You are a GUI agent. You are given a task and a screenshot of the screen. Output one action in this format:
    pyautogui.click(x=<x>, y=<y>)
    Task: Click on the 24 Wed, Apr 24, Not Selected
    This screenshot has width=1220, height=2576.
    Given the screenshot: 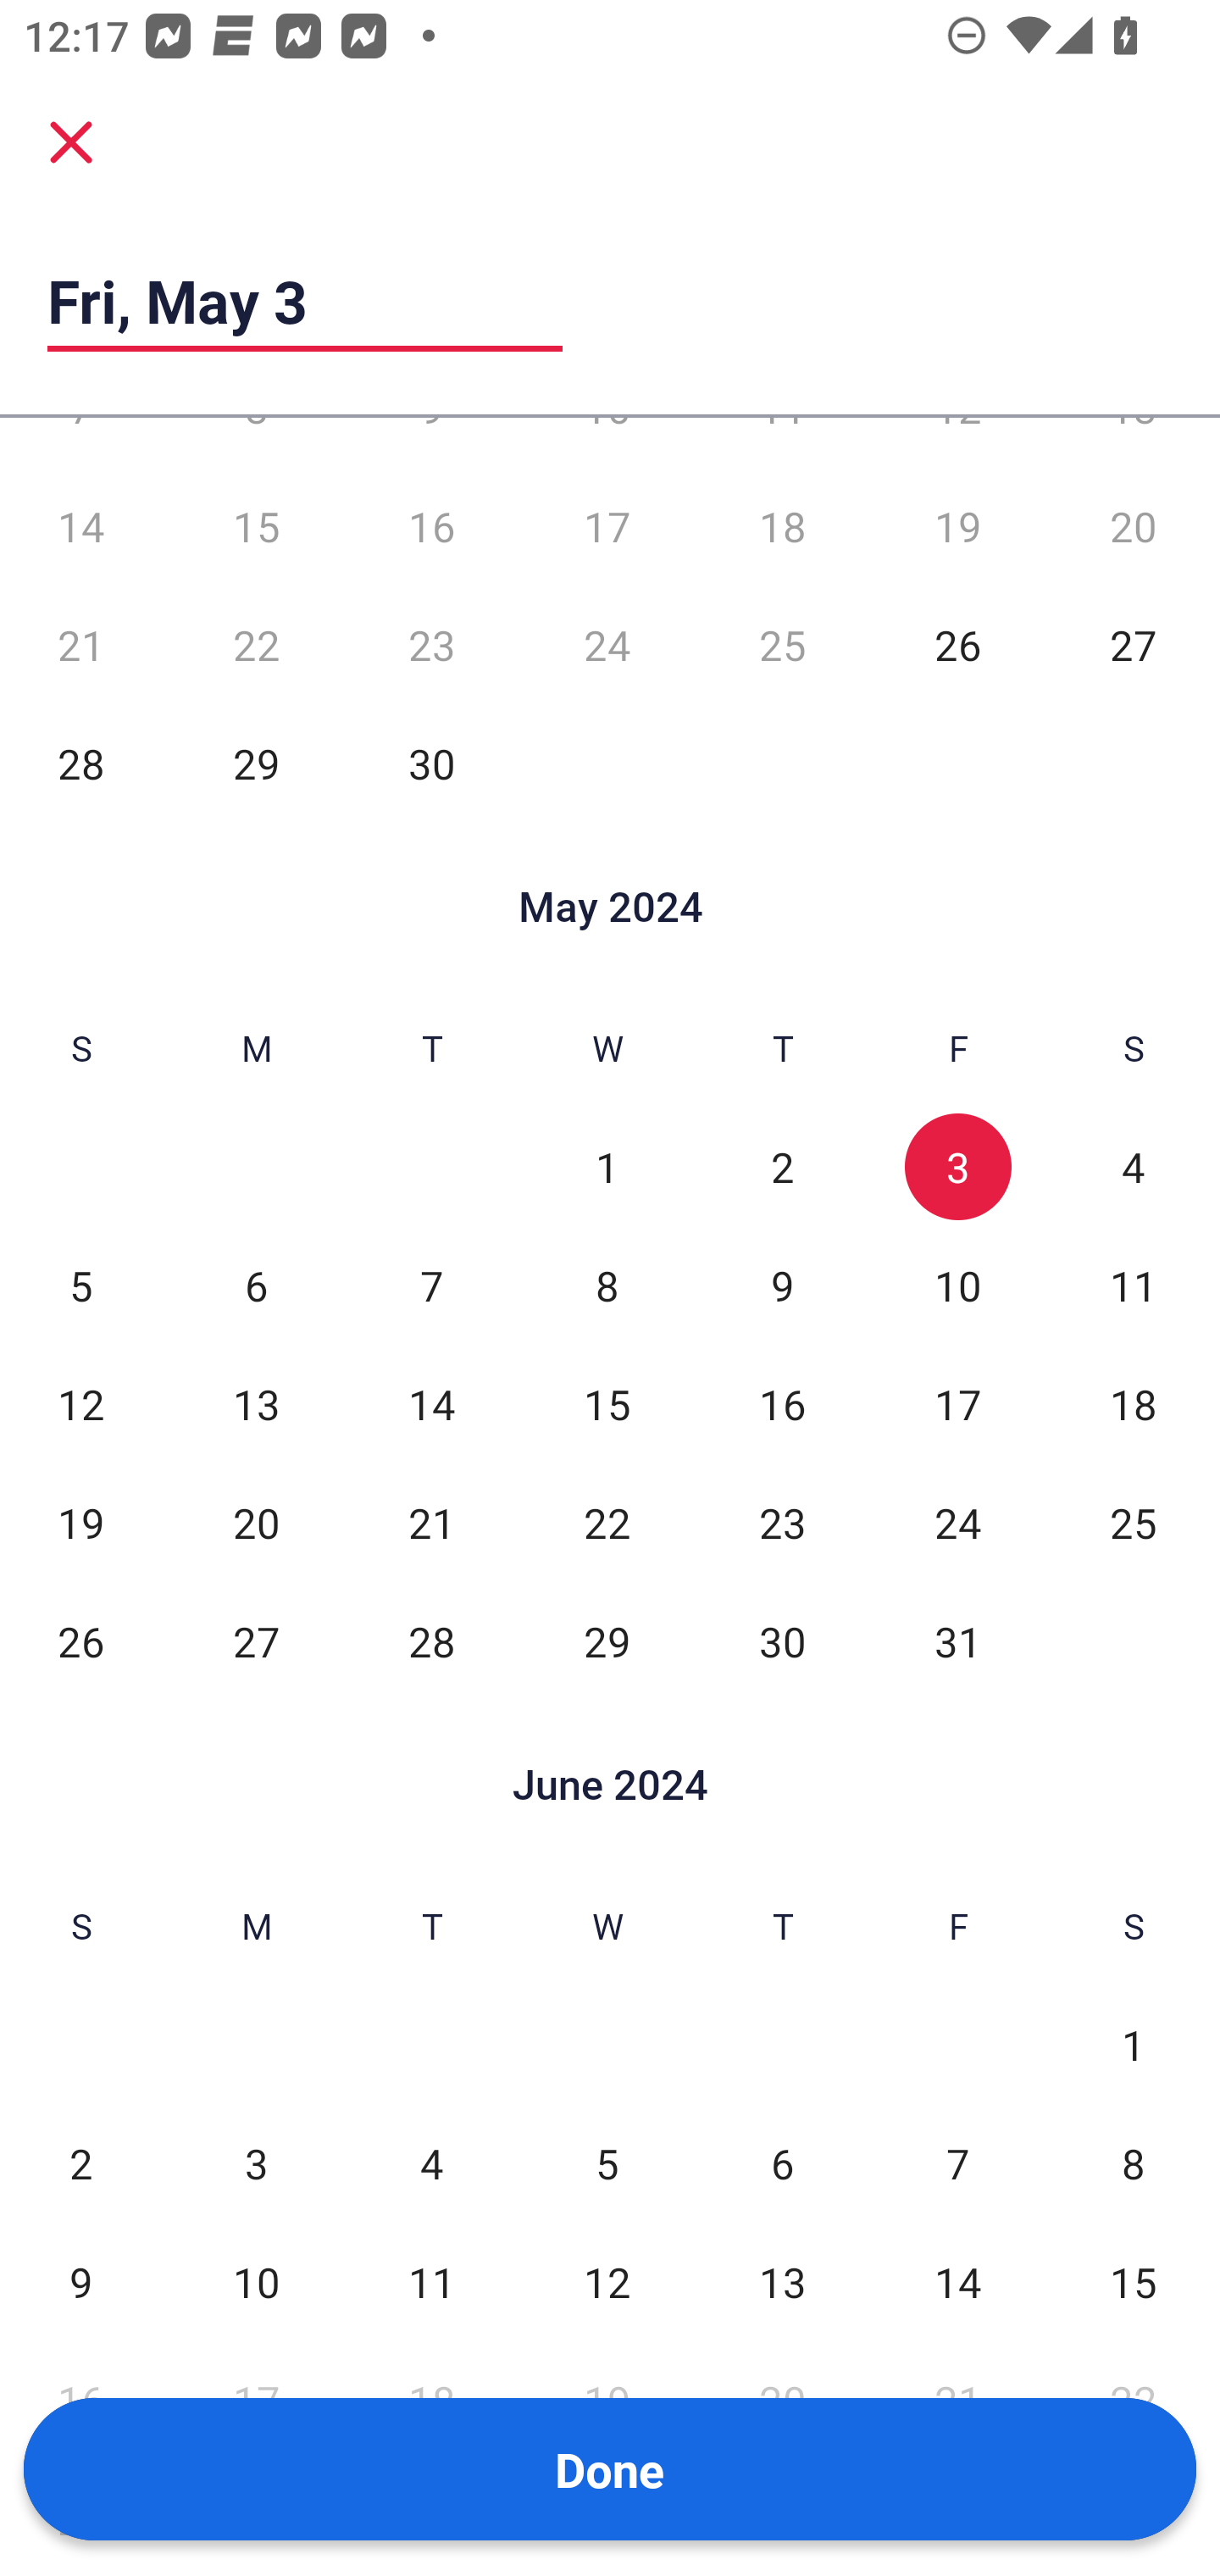 What is the action you would take?
    pyautogui.click(x=607, y=644)
    